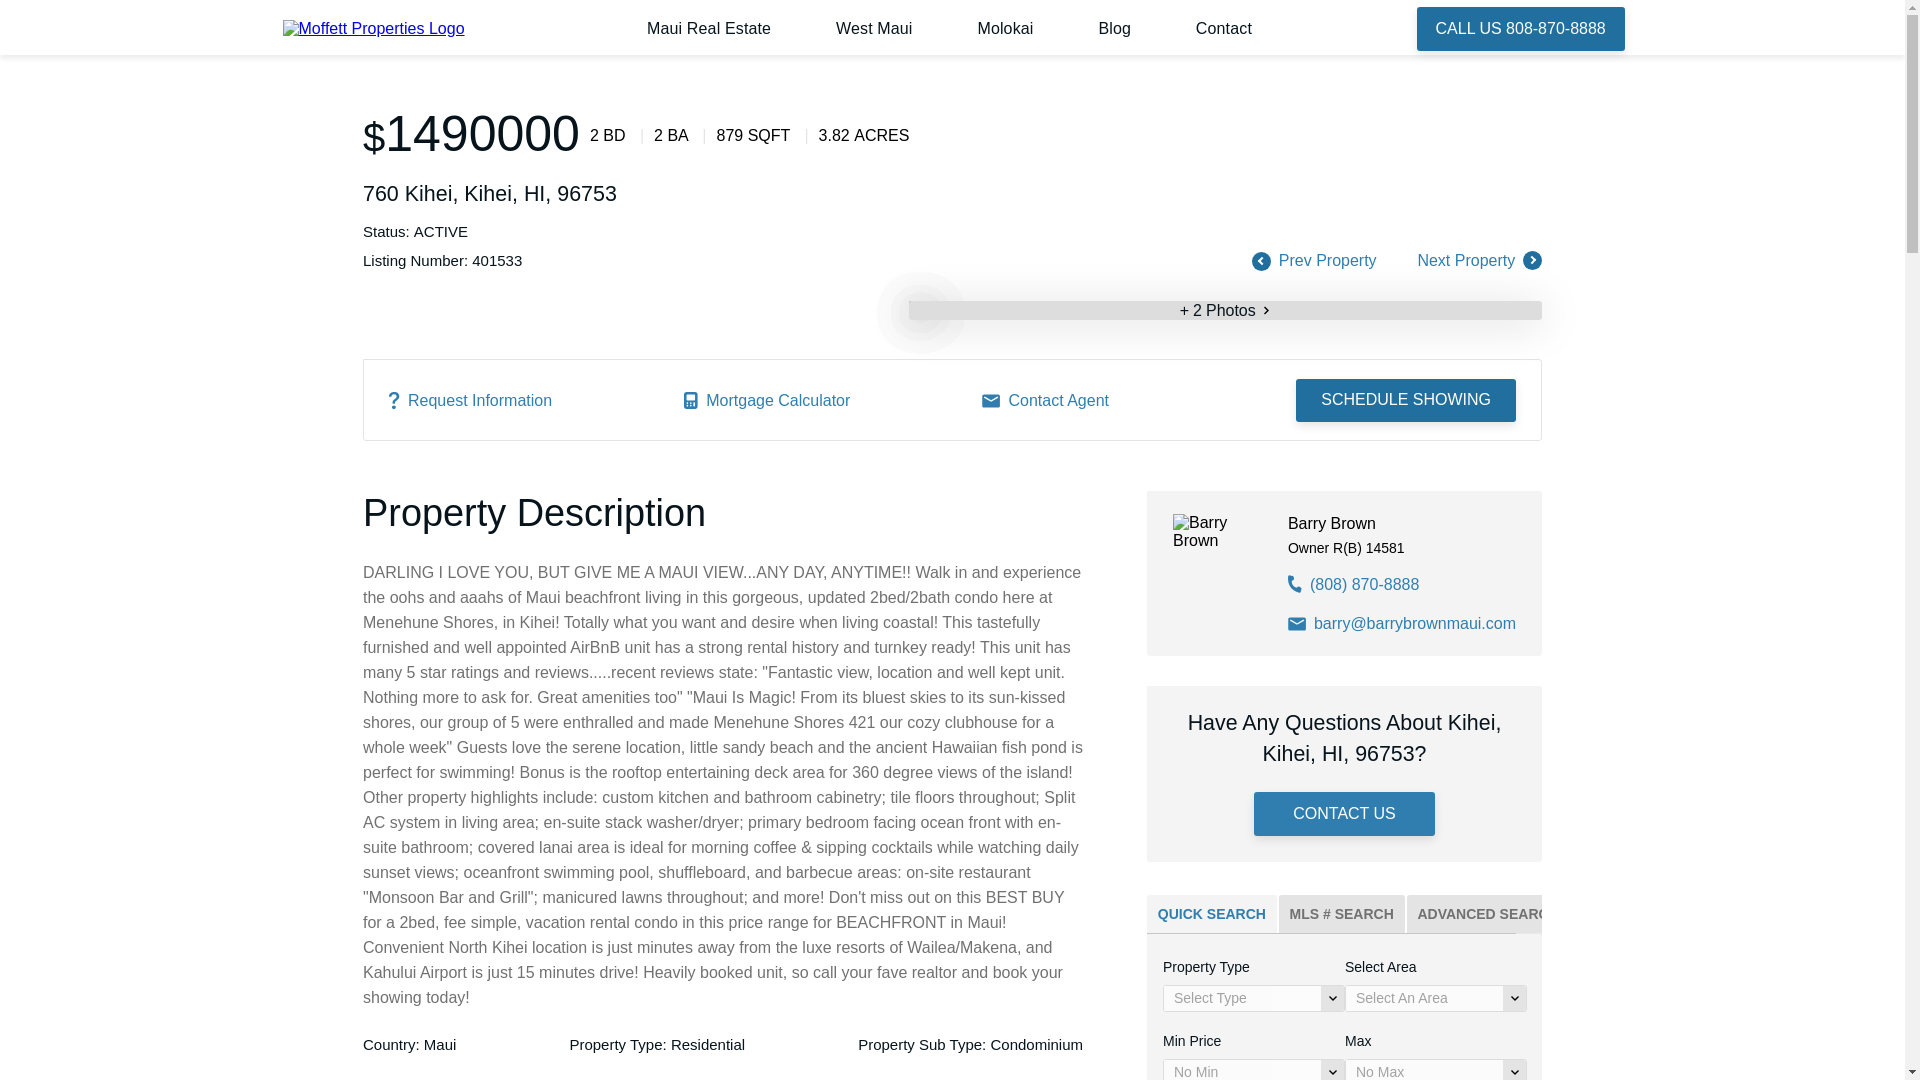  What do you see at coordinates (1520, 28) in the screenshot?
I see `CALL US 808-870-8888` at bounding box center [1520, 28].